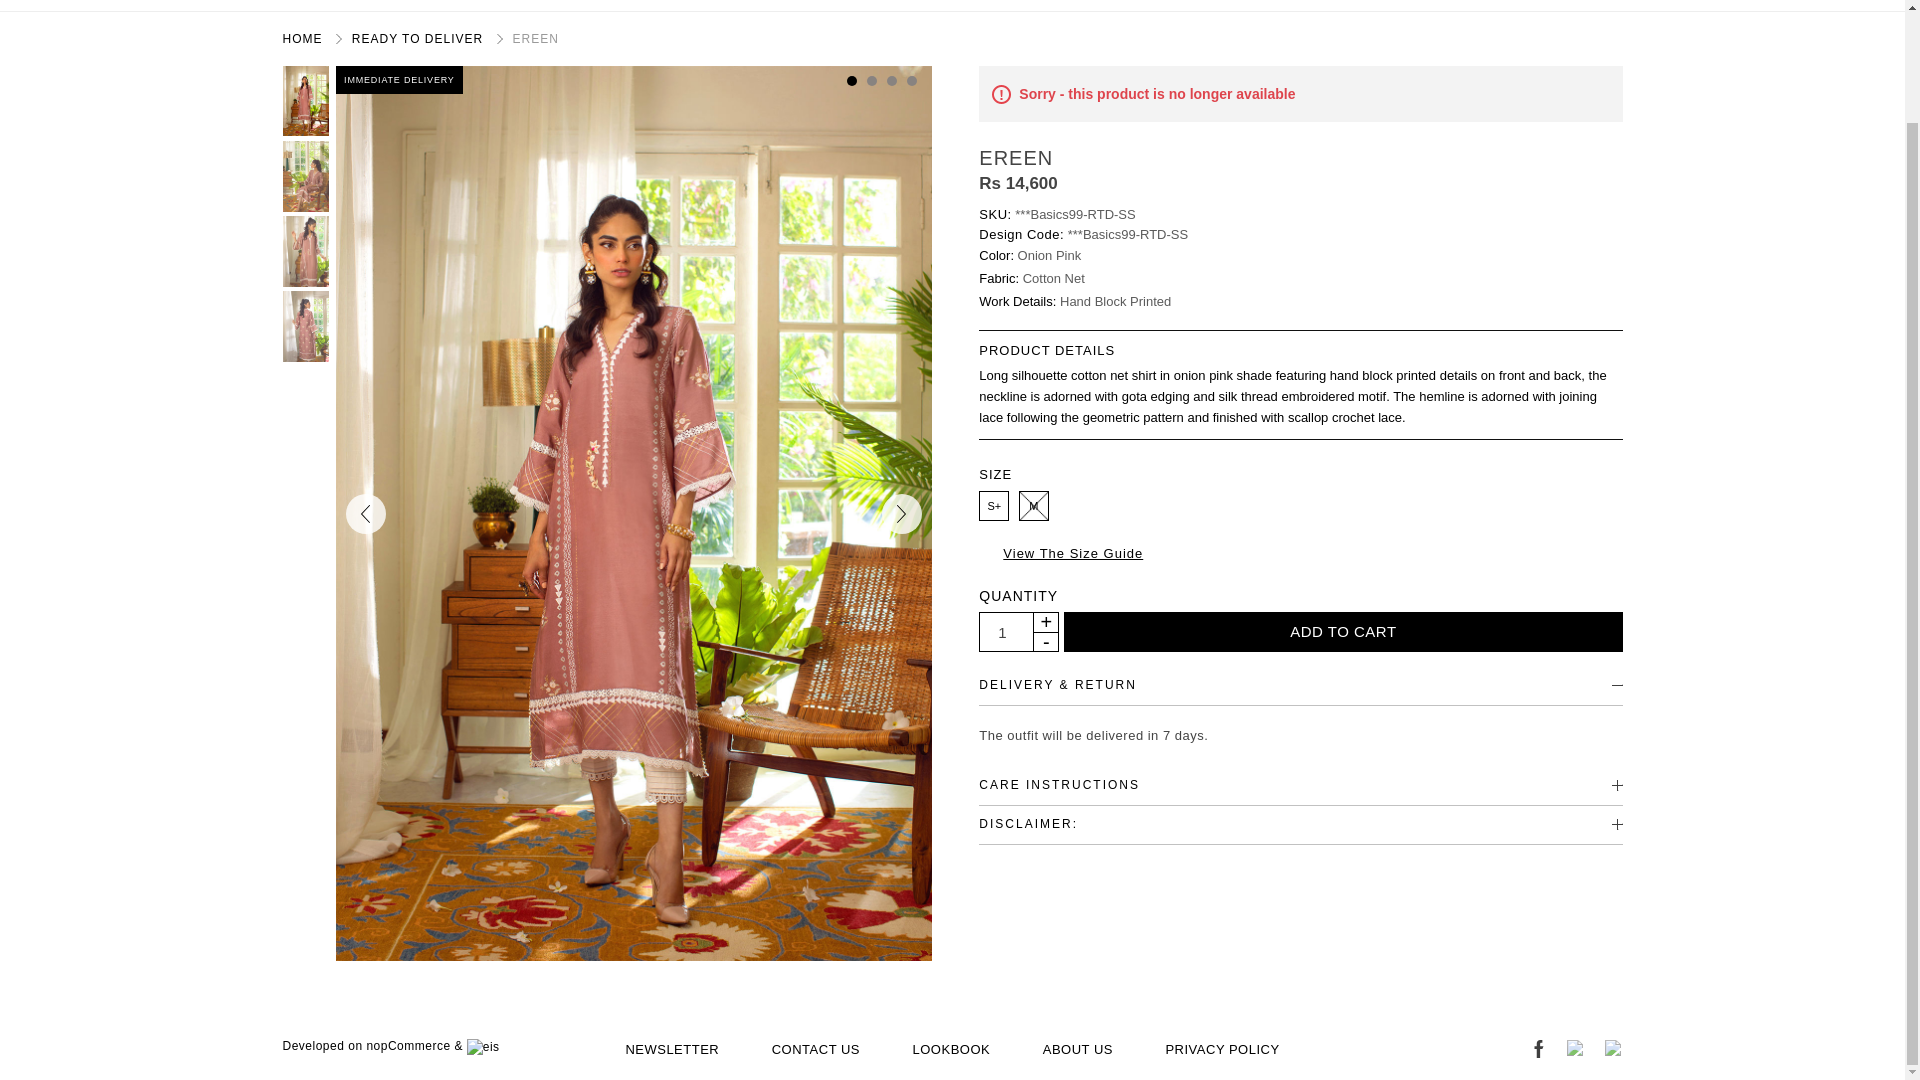  Describe the element at coordinates (364, 5) in the screenshot. I see `GHAR KI SHADI` at that location.